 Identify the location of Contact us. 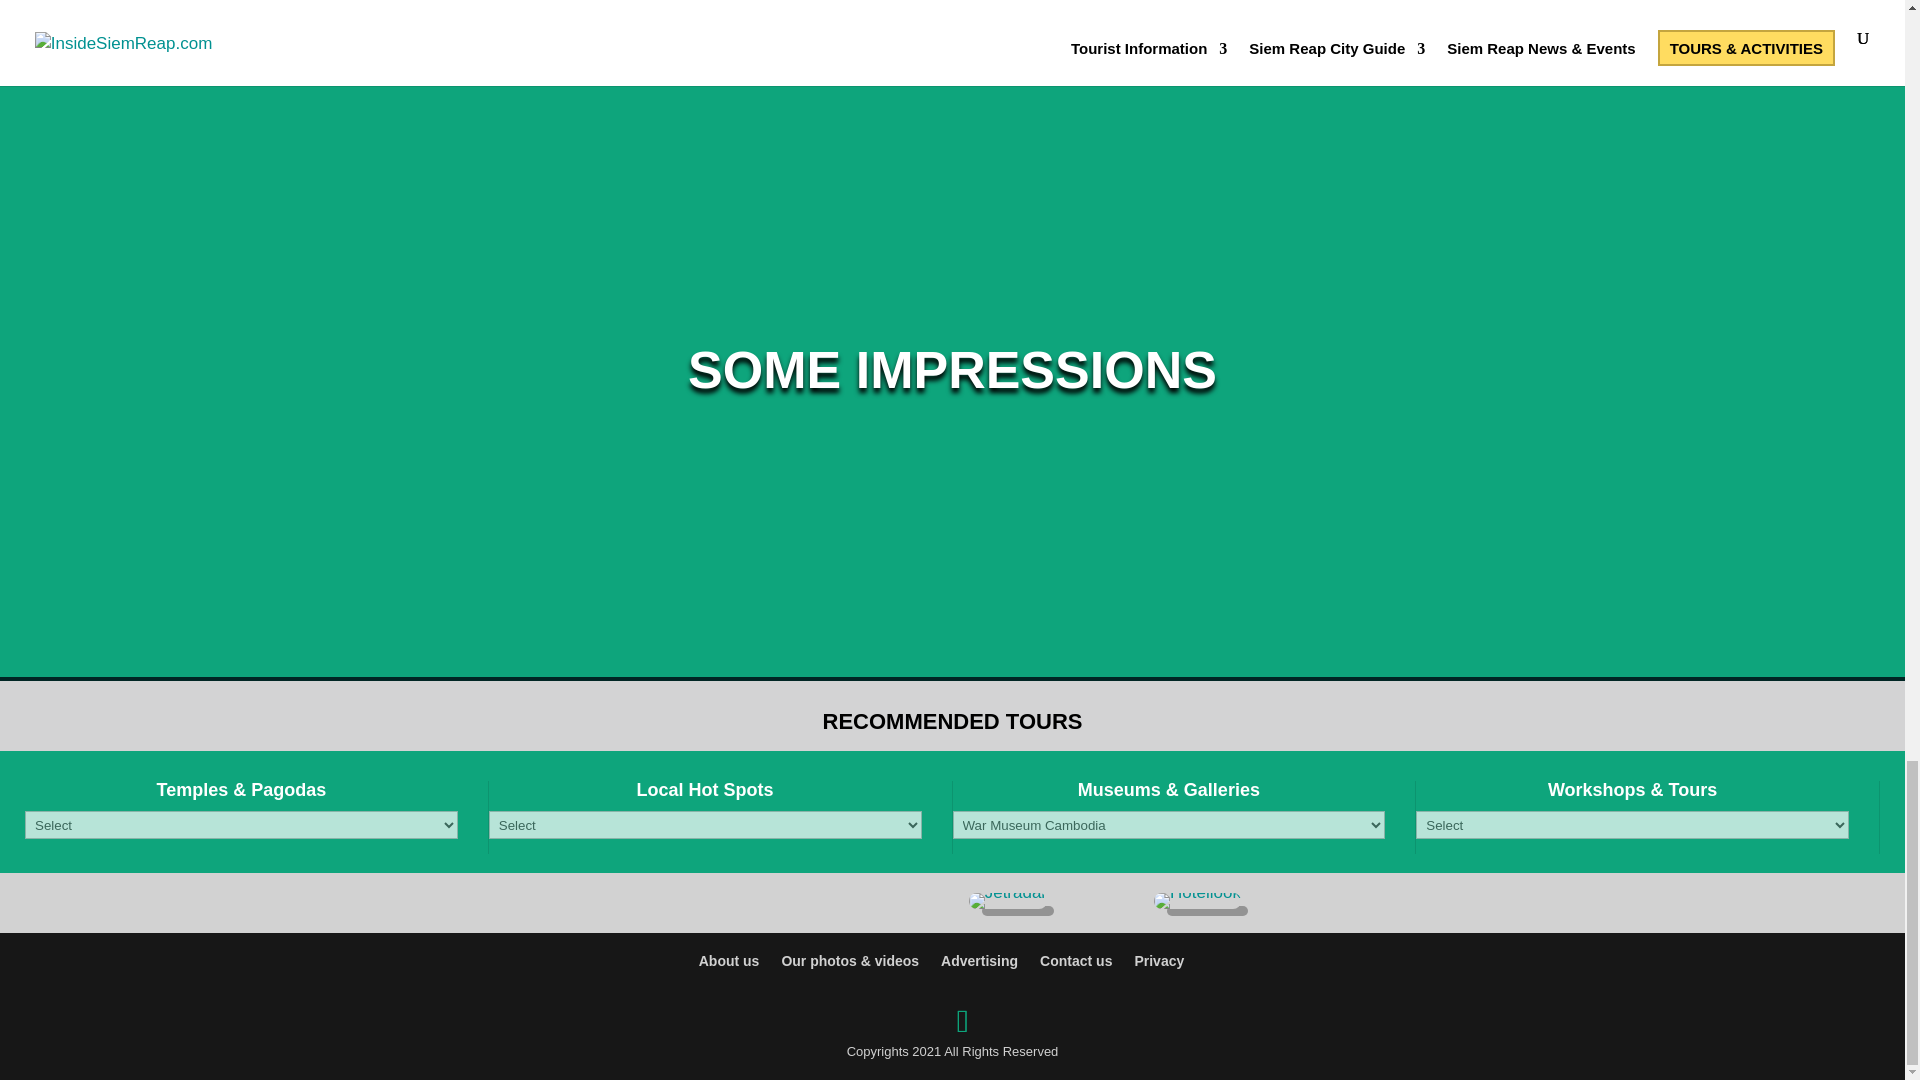
(1076, 960).